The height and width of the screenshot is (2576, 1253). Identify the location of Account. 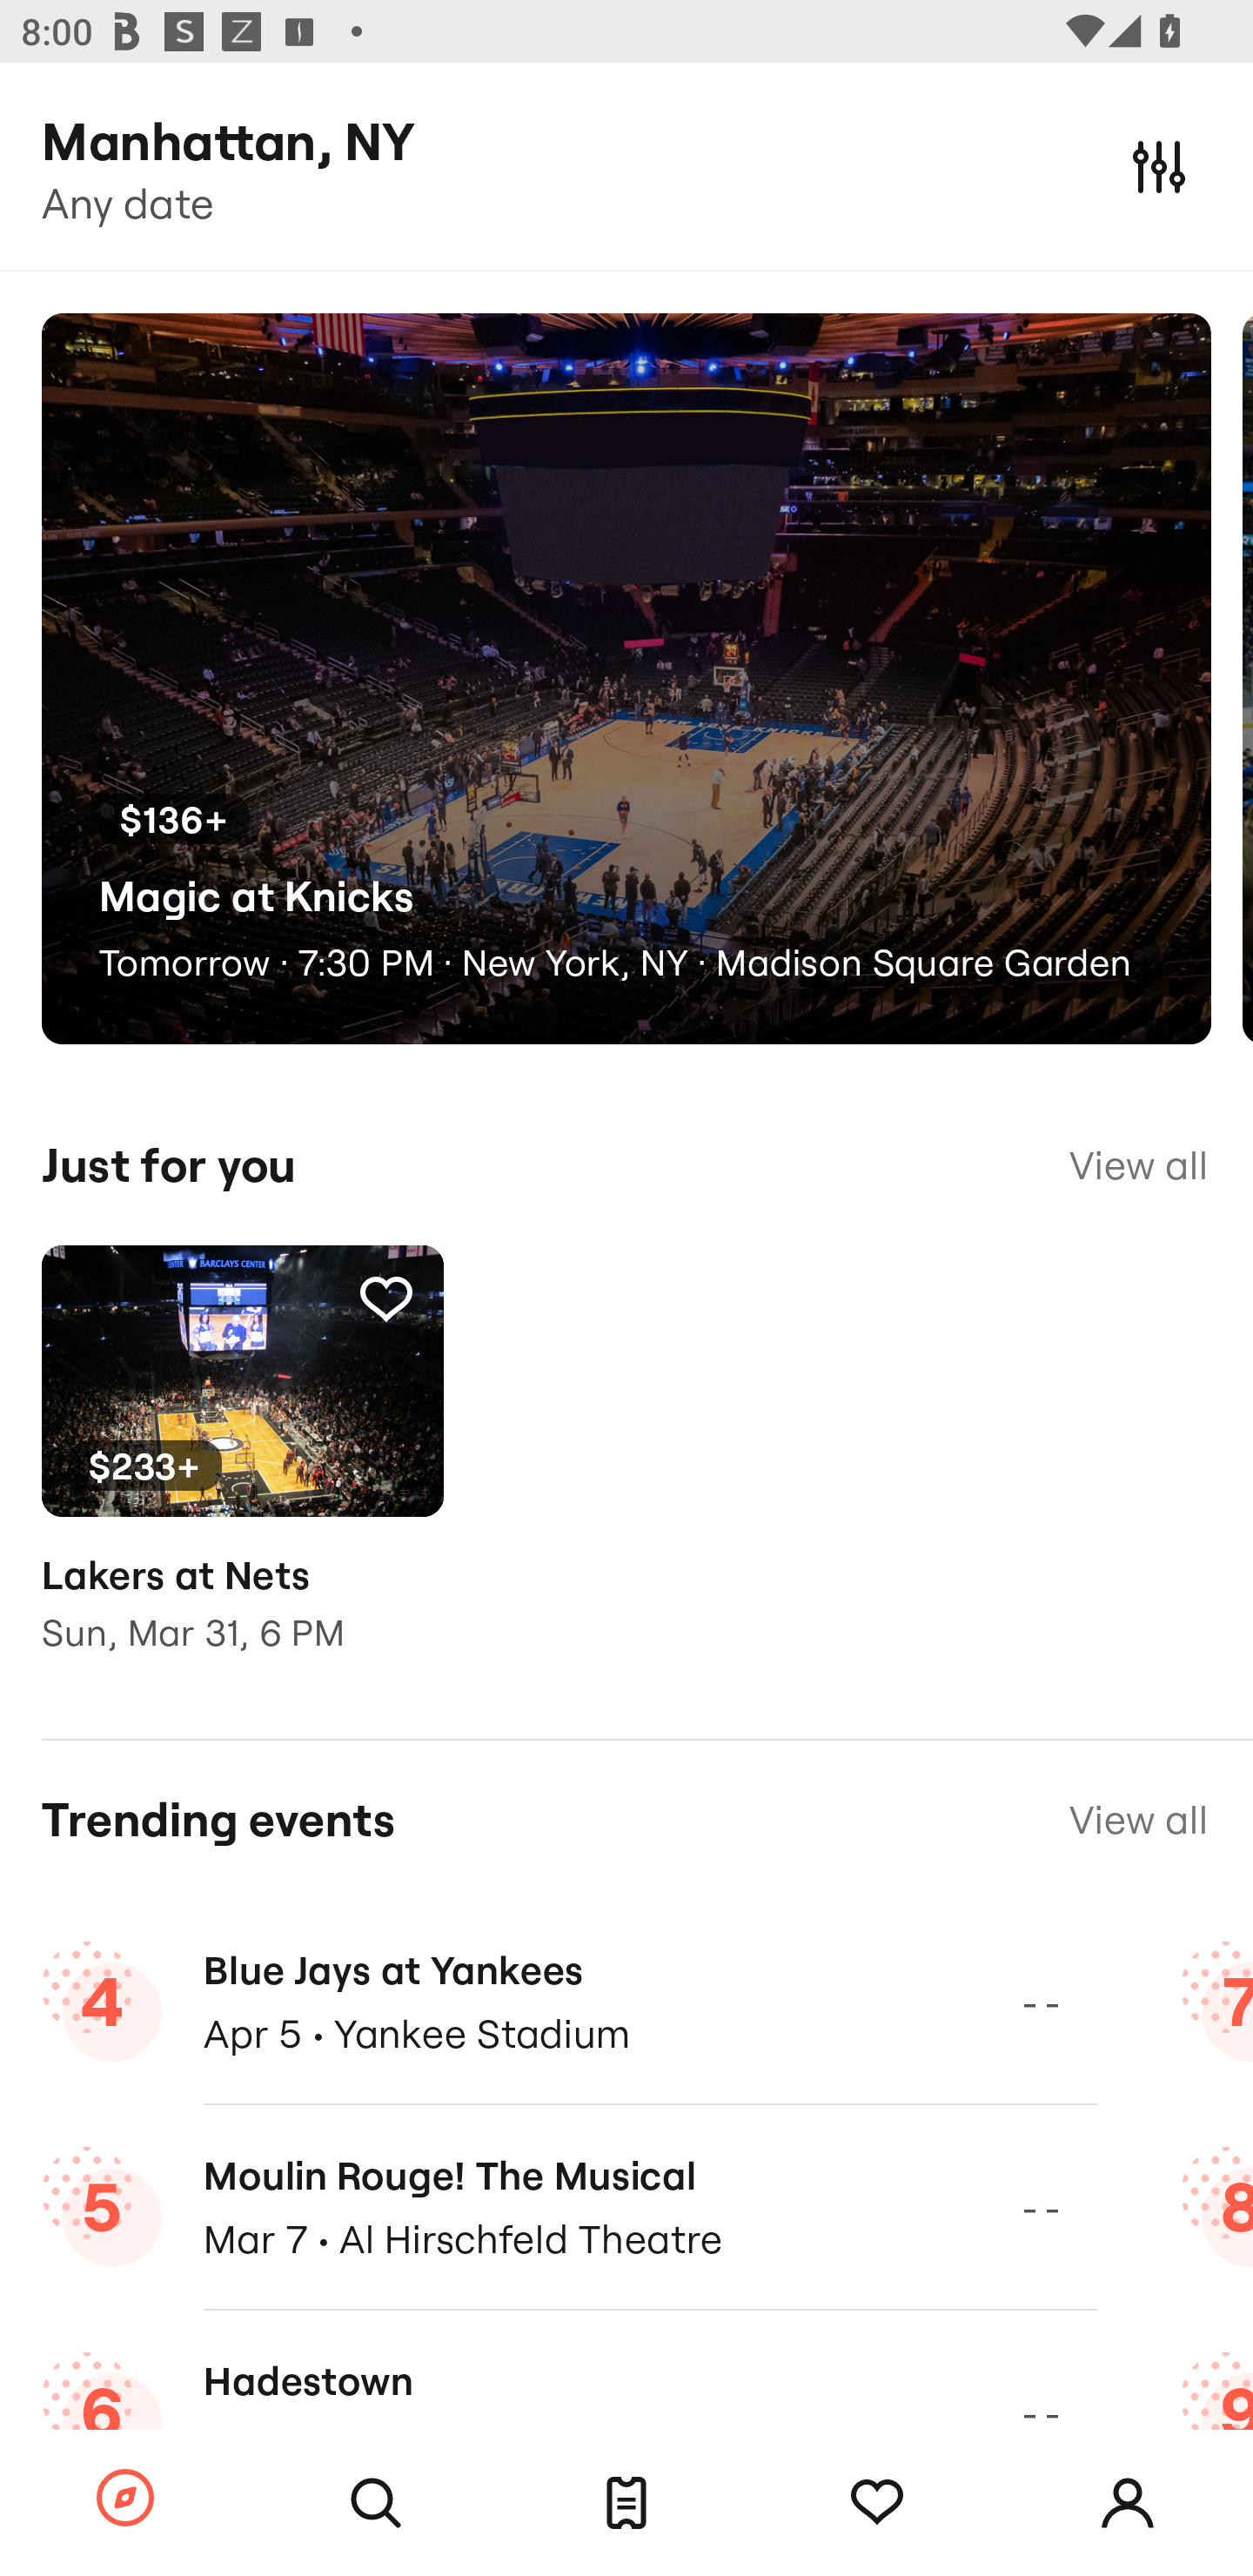
(1128, 2503).